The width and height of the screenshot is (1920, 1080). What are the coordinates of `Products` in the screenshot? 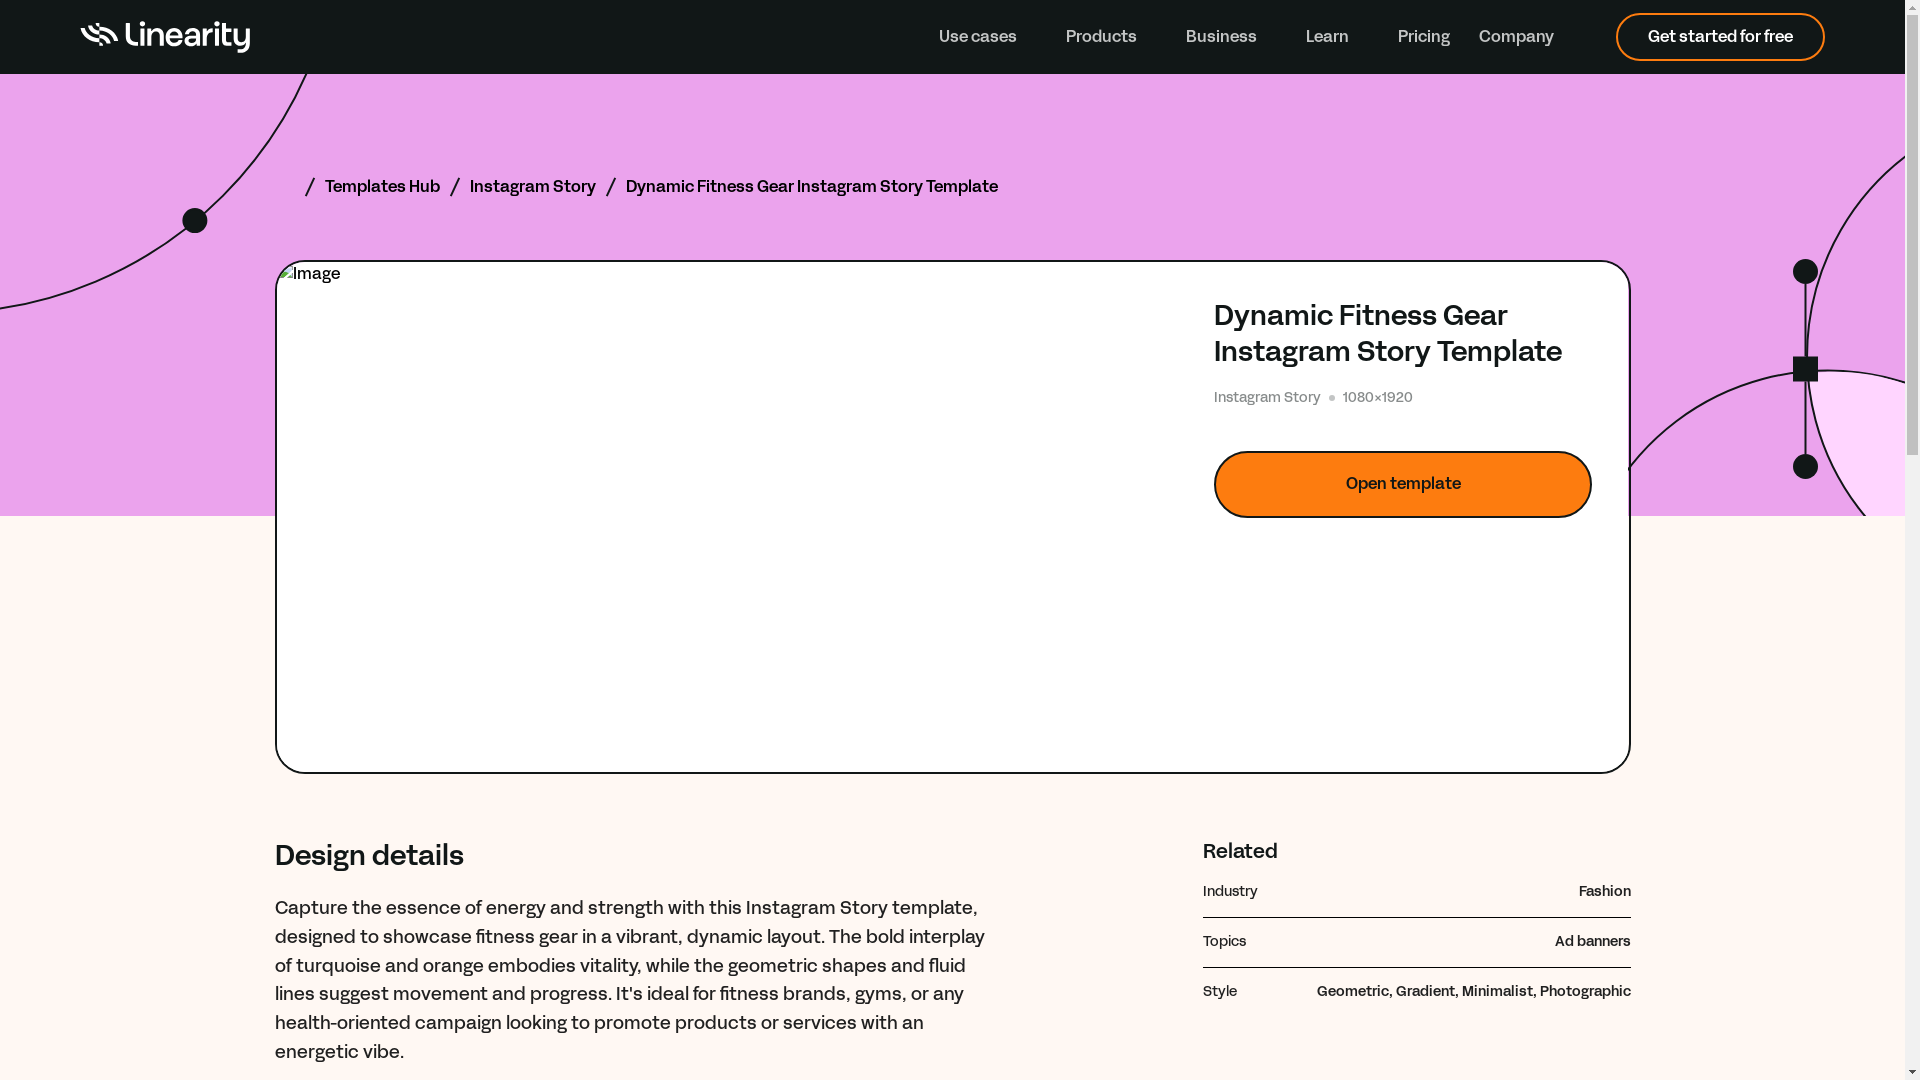 It's located at (1111, 36).